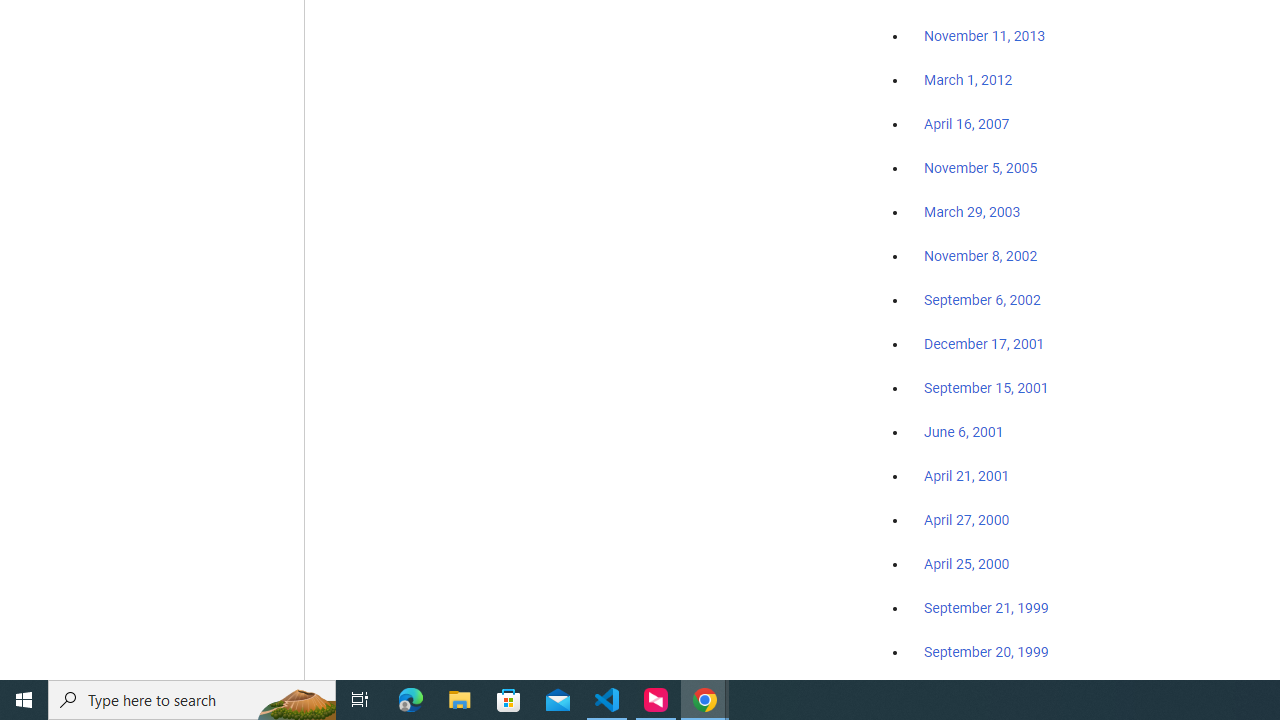 Image resolution: width=1280 pixels, height=720 pixels. What do you see at coordinates (986, 608) in the screenshot?
I see `September 21, 1999` at bounding box center [986, 608].